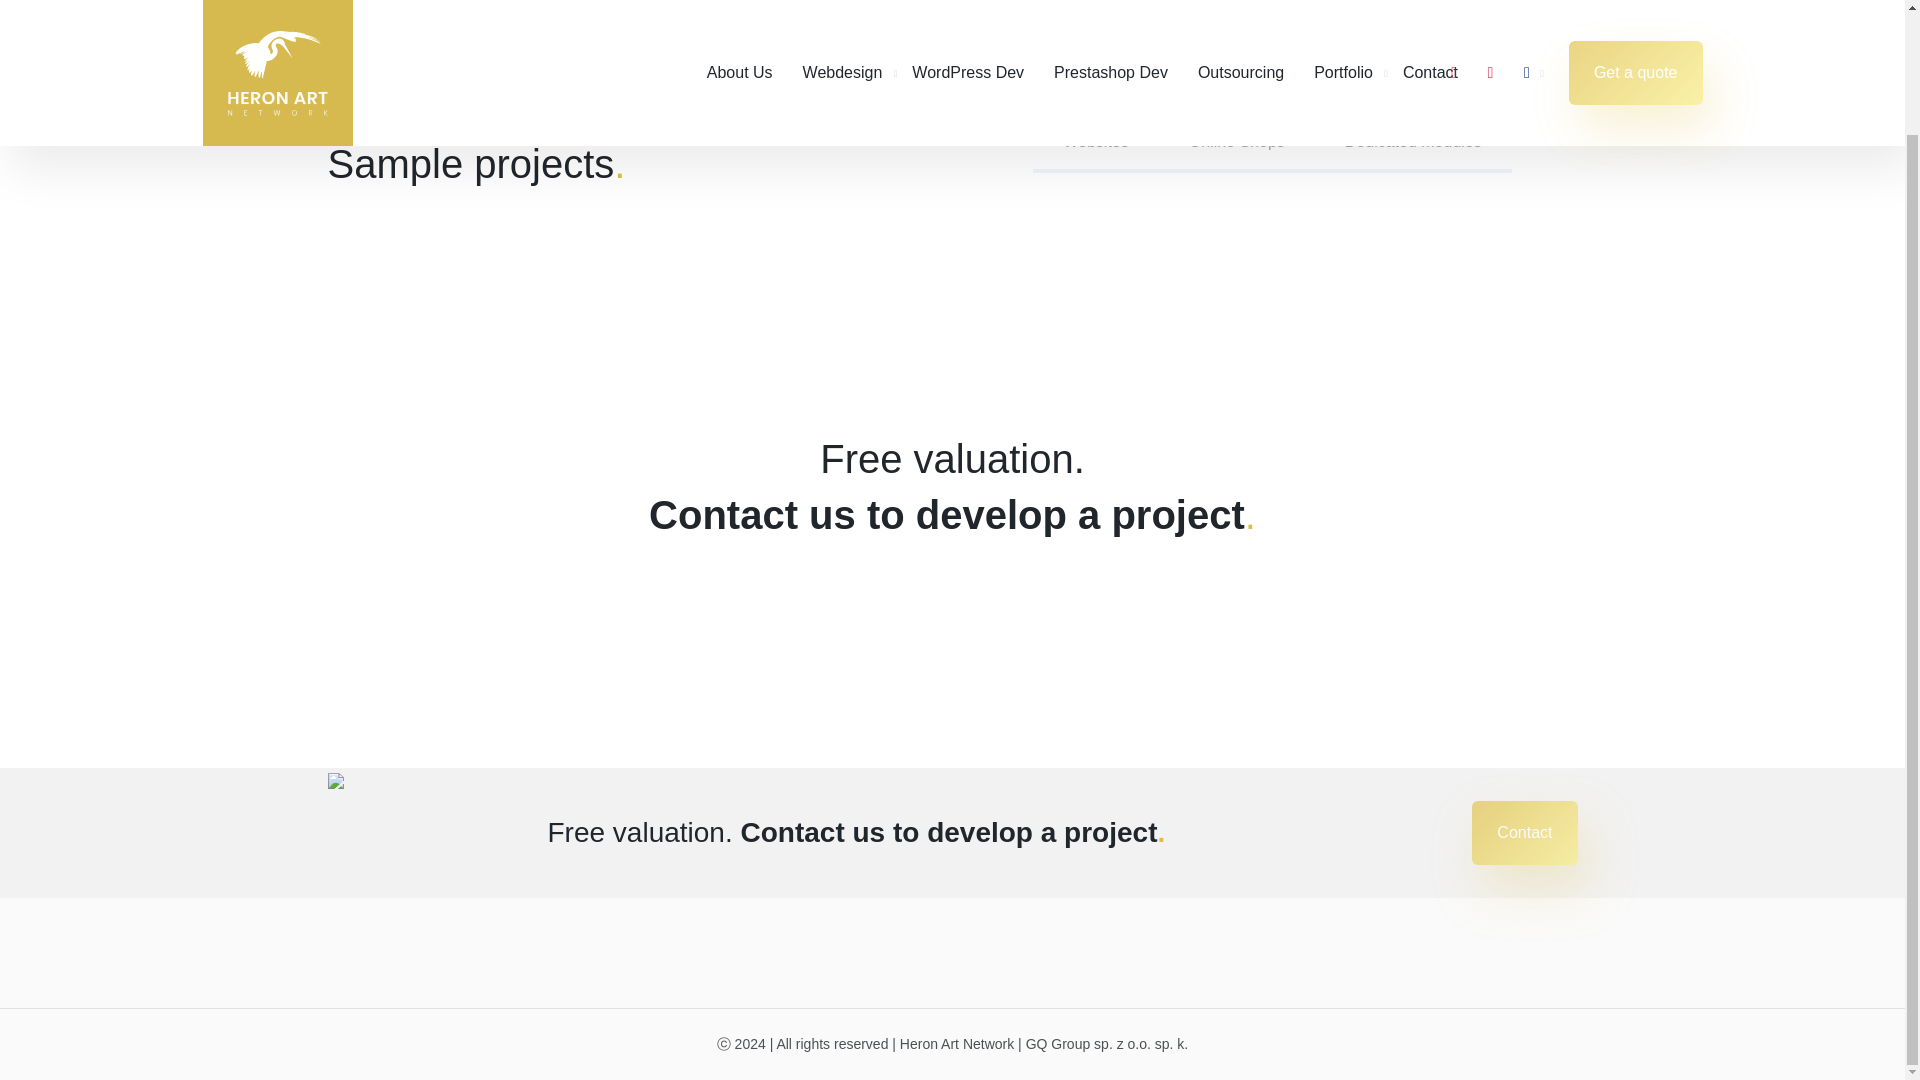  I want to click on Contact, so click(1524, 833).